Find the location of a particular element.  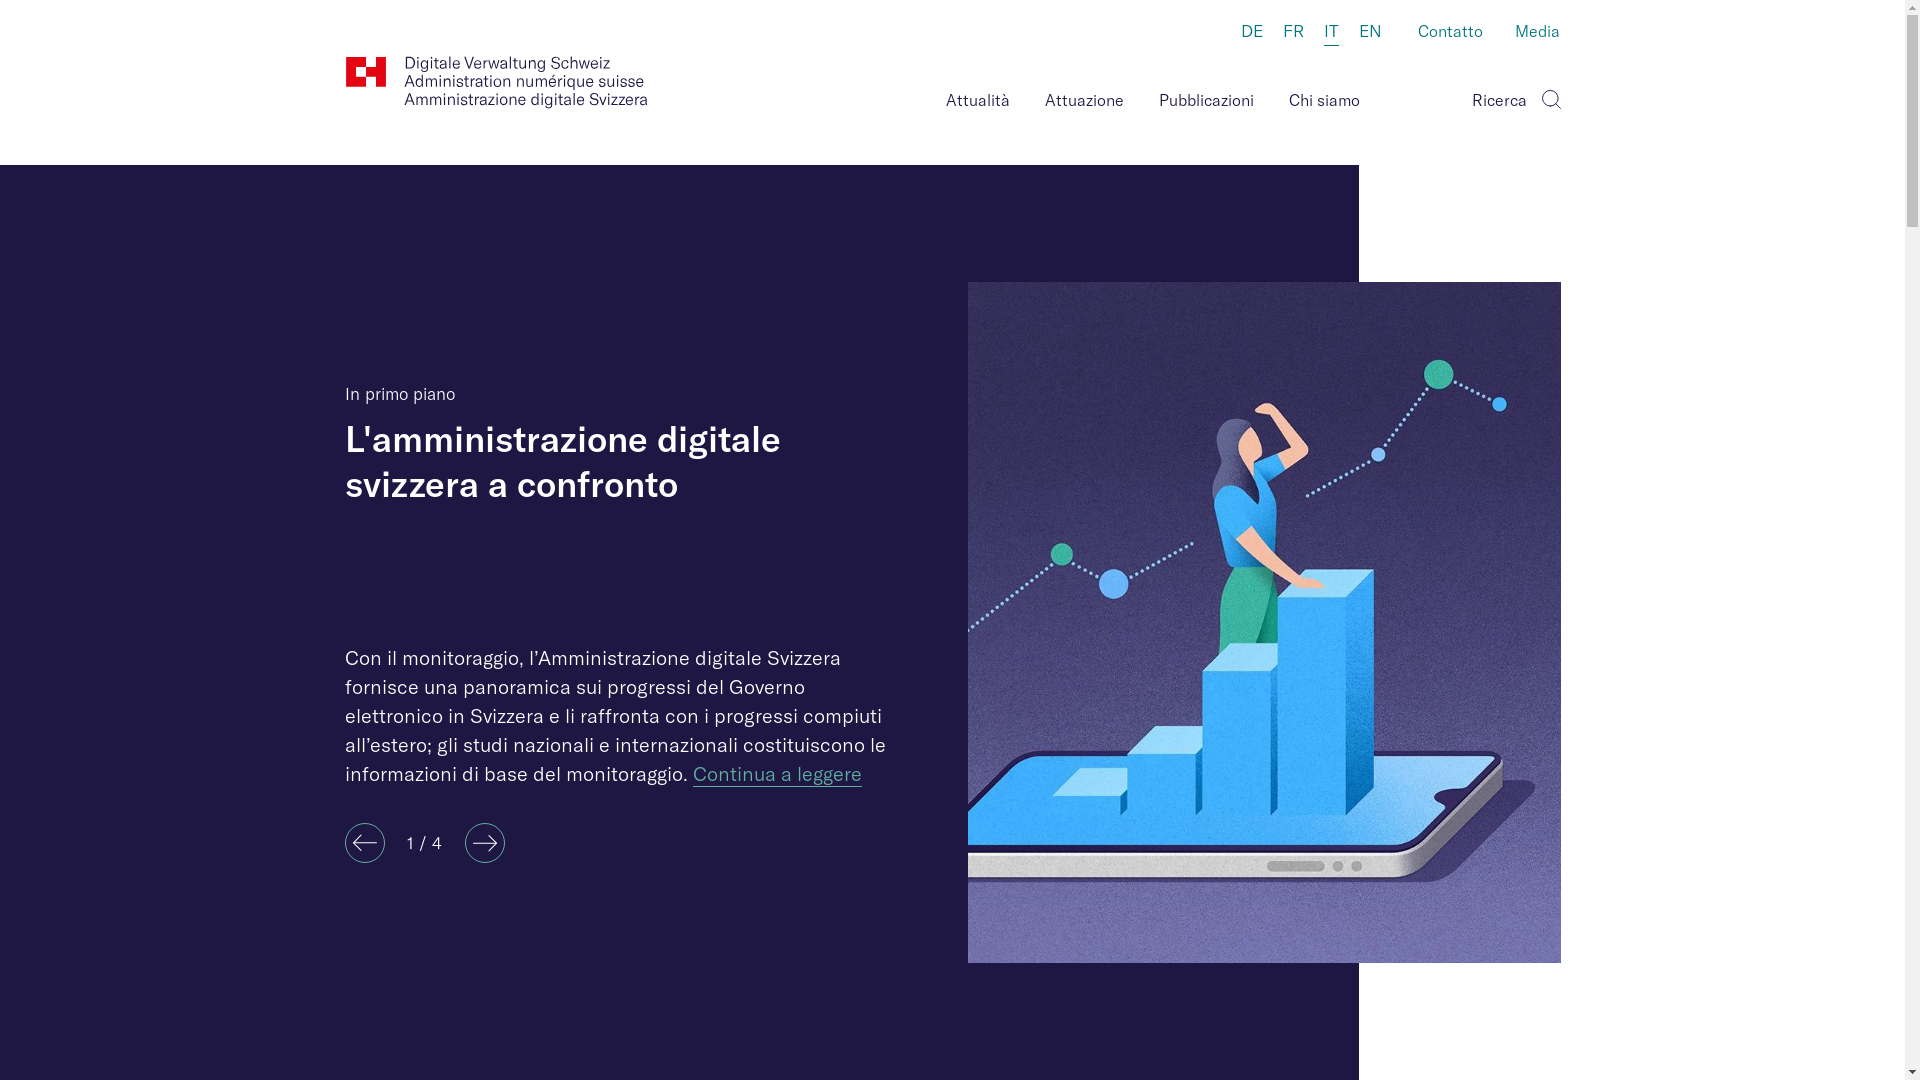

FR is located at coordinates (1292, 32).